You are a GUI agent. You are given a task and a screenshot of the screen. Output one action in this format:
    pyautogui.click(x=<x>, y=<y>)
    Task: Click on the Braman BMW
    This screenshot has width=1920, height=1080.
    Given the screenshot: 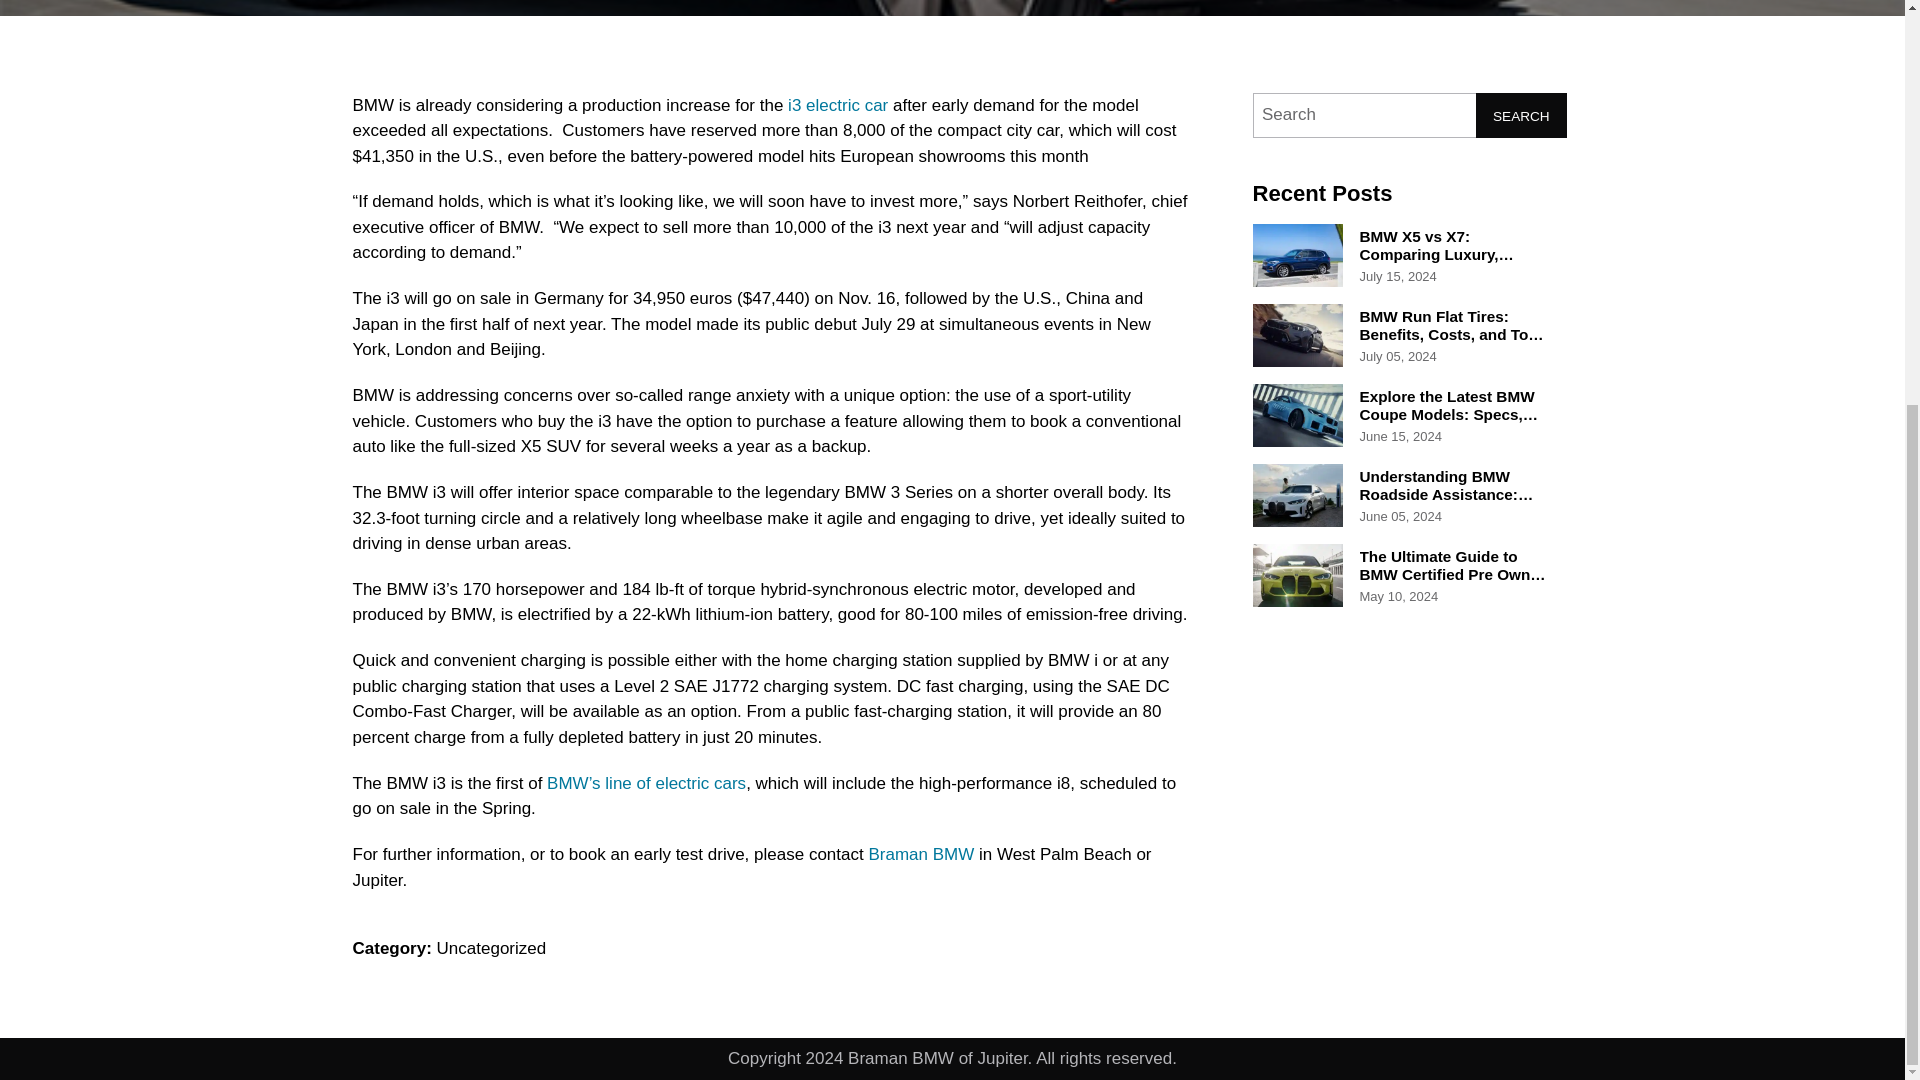 What is the action you would take?
    pyautogui.click(x=920, y=854)
    